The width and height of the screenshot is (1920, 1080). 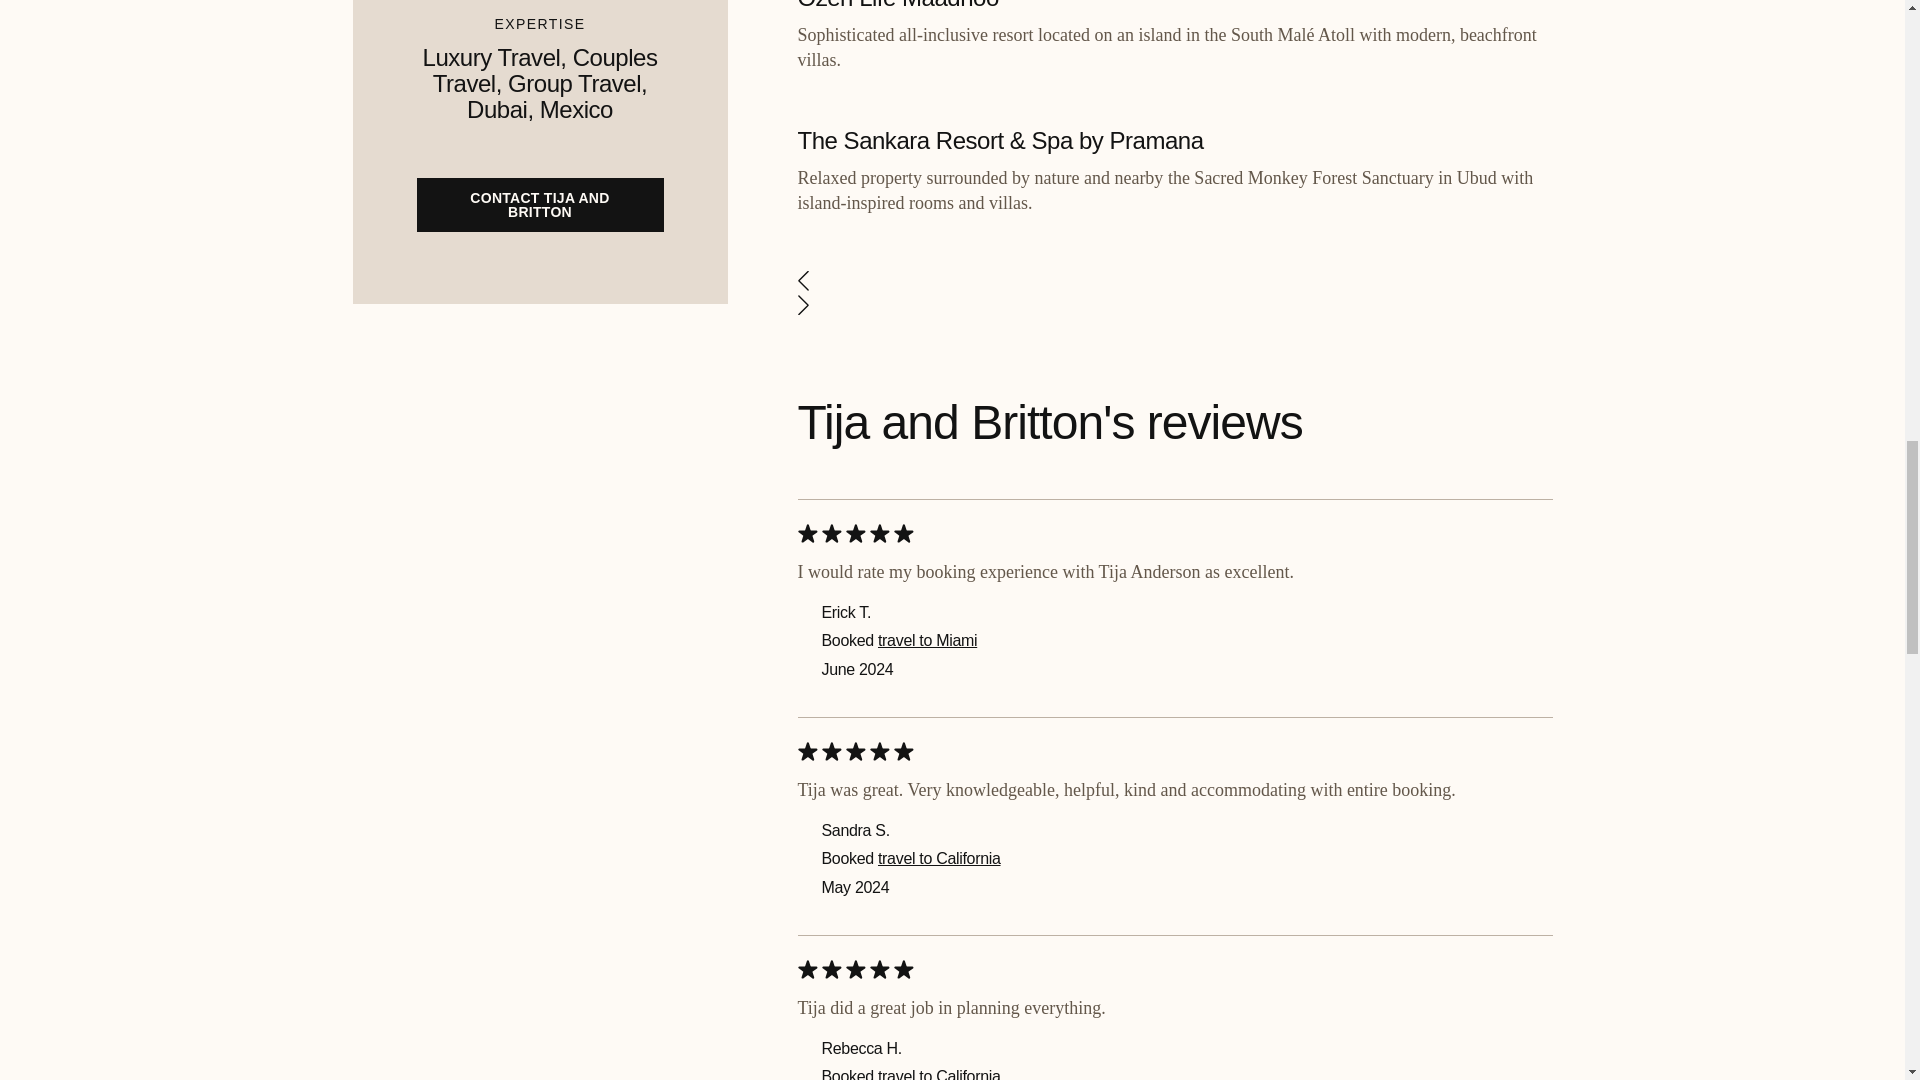 I want to click on travel to Miami, so click(x=927, y=640).